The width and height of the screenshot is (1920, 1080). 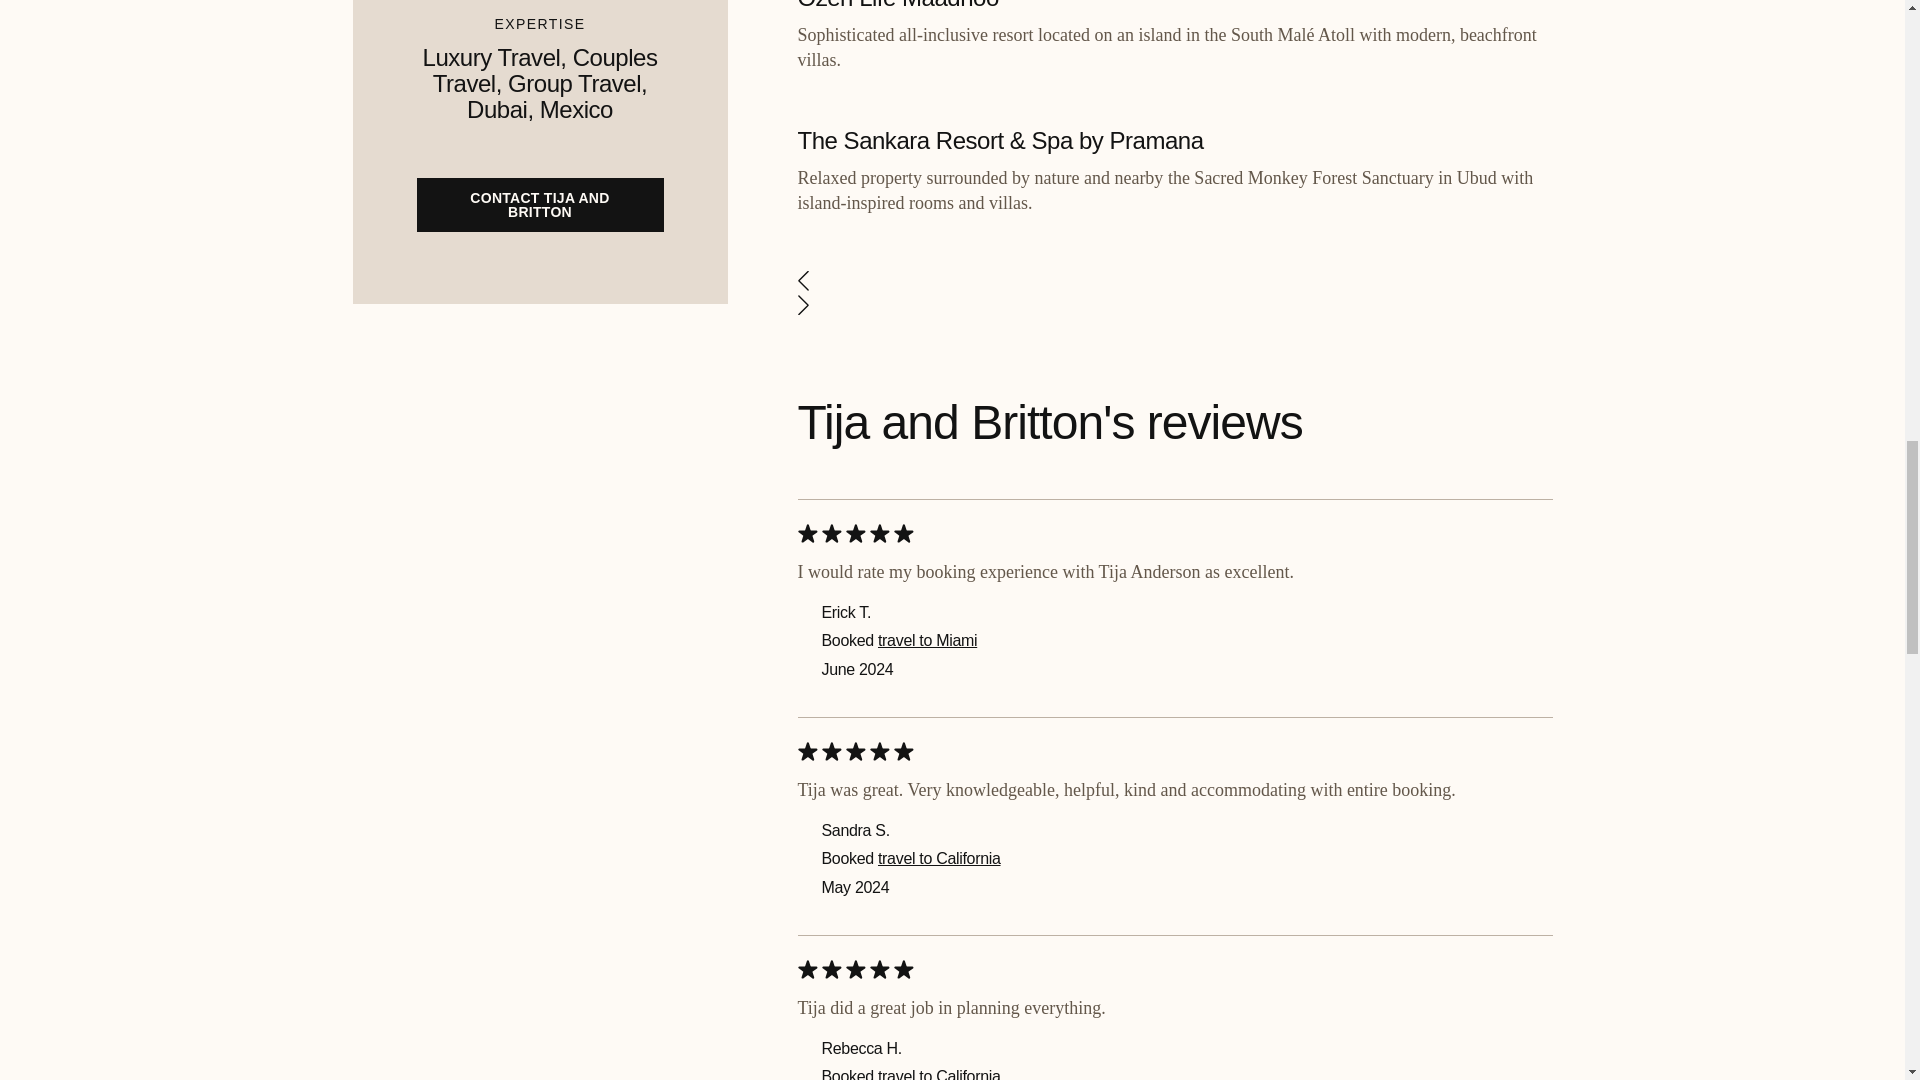 I want to click on travel to Miami, so click(x=927, y=640).